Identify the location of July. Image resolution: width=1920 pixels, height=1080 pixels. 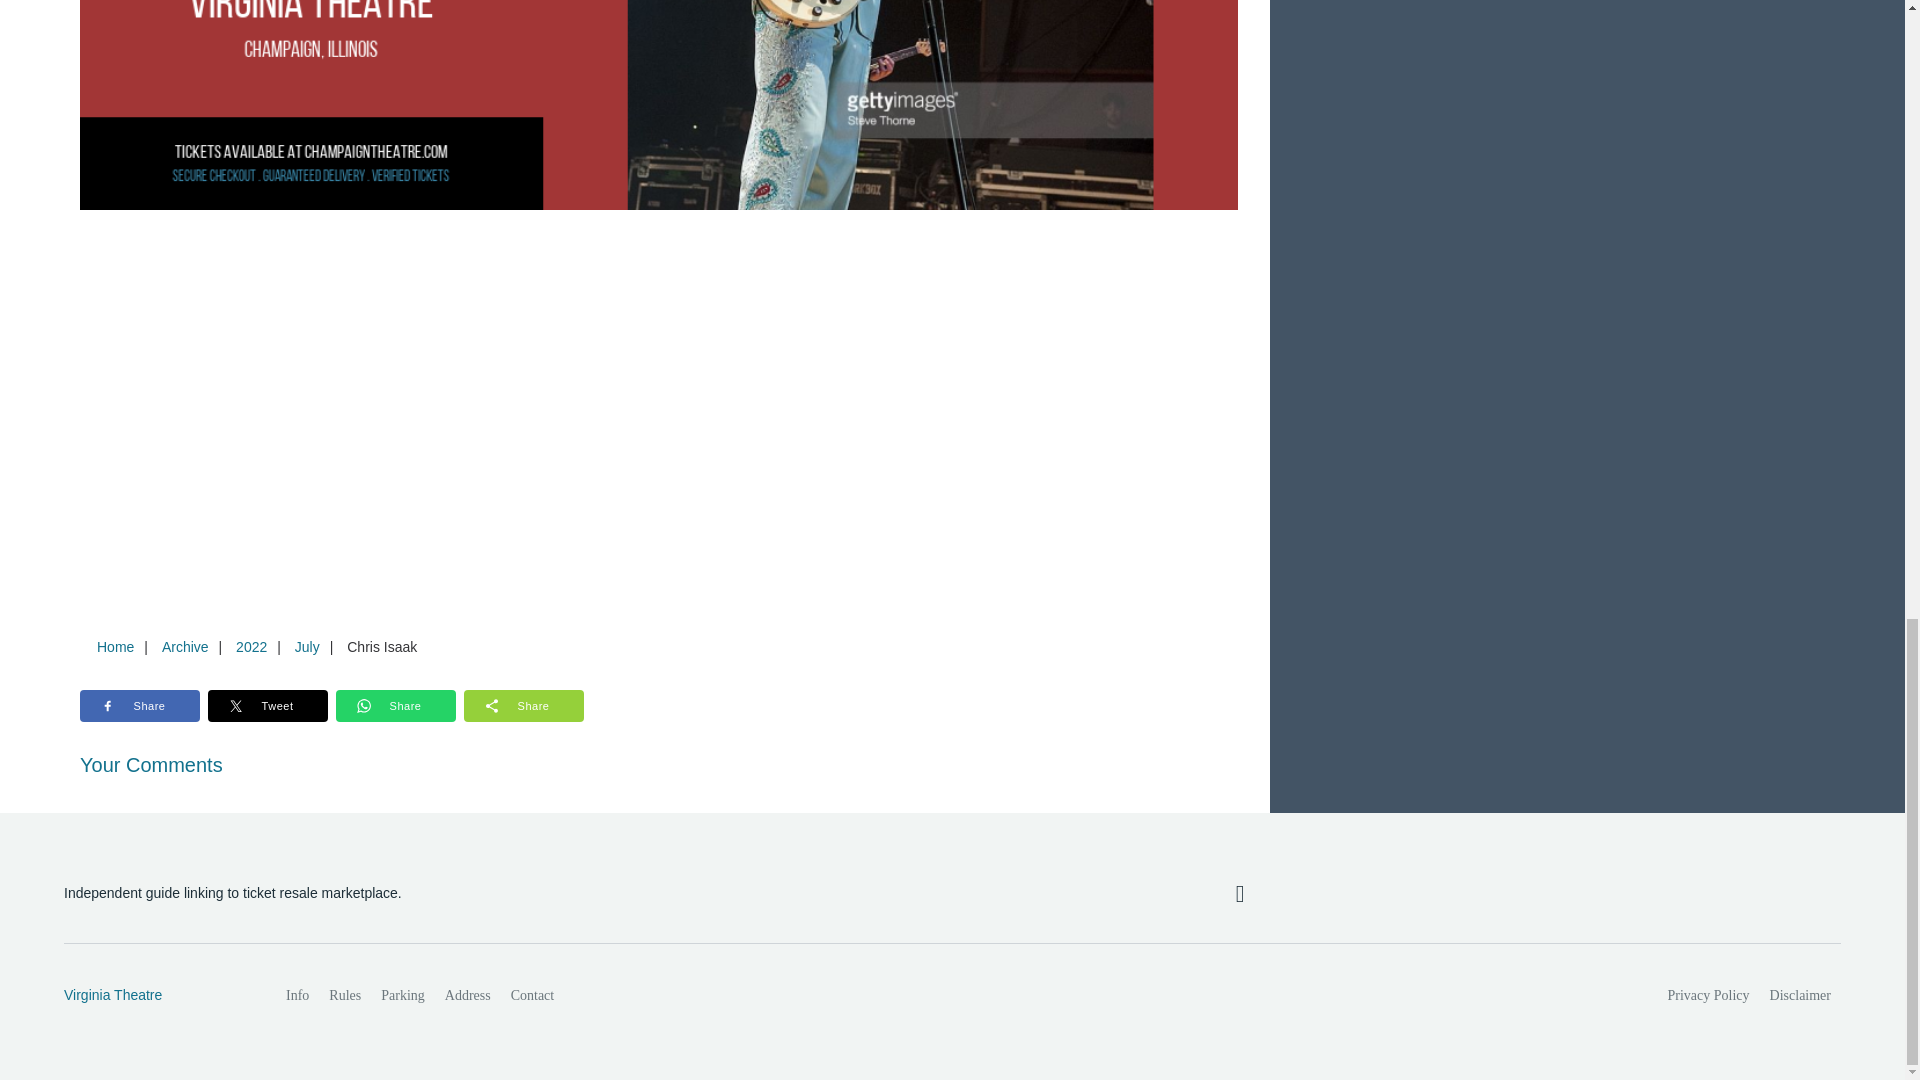
(307, 646).